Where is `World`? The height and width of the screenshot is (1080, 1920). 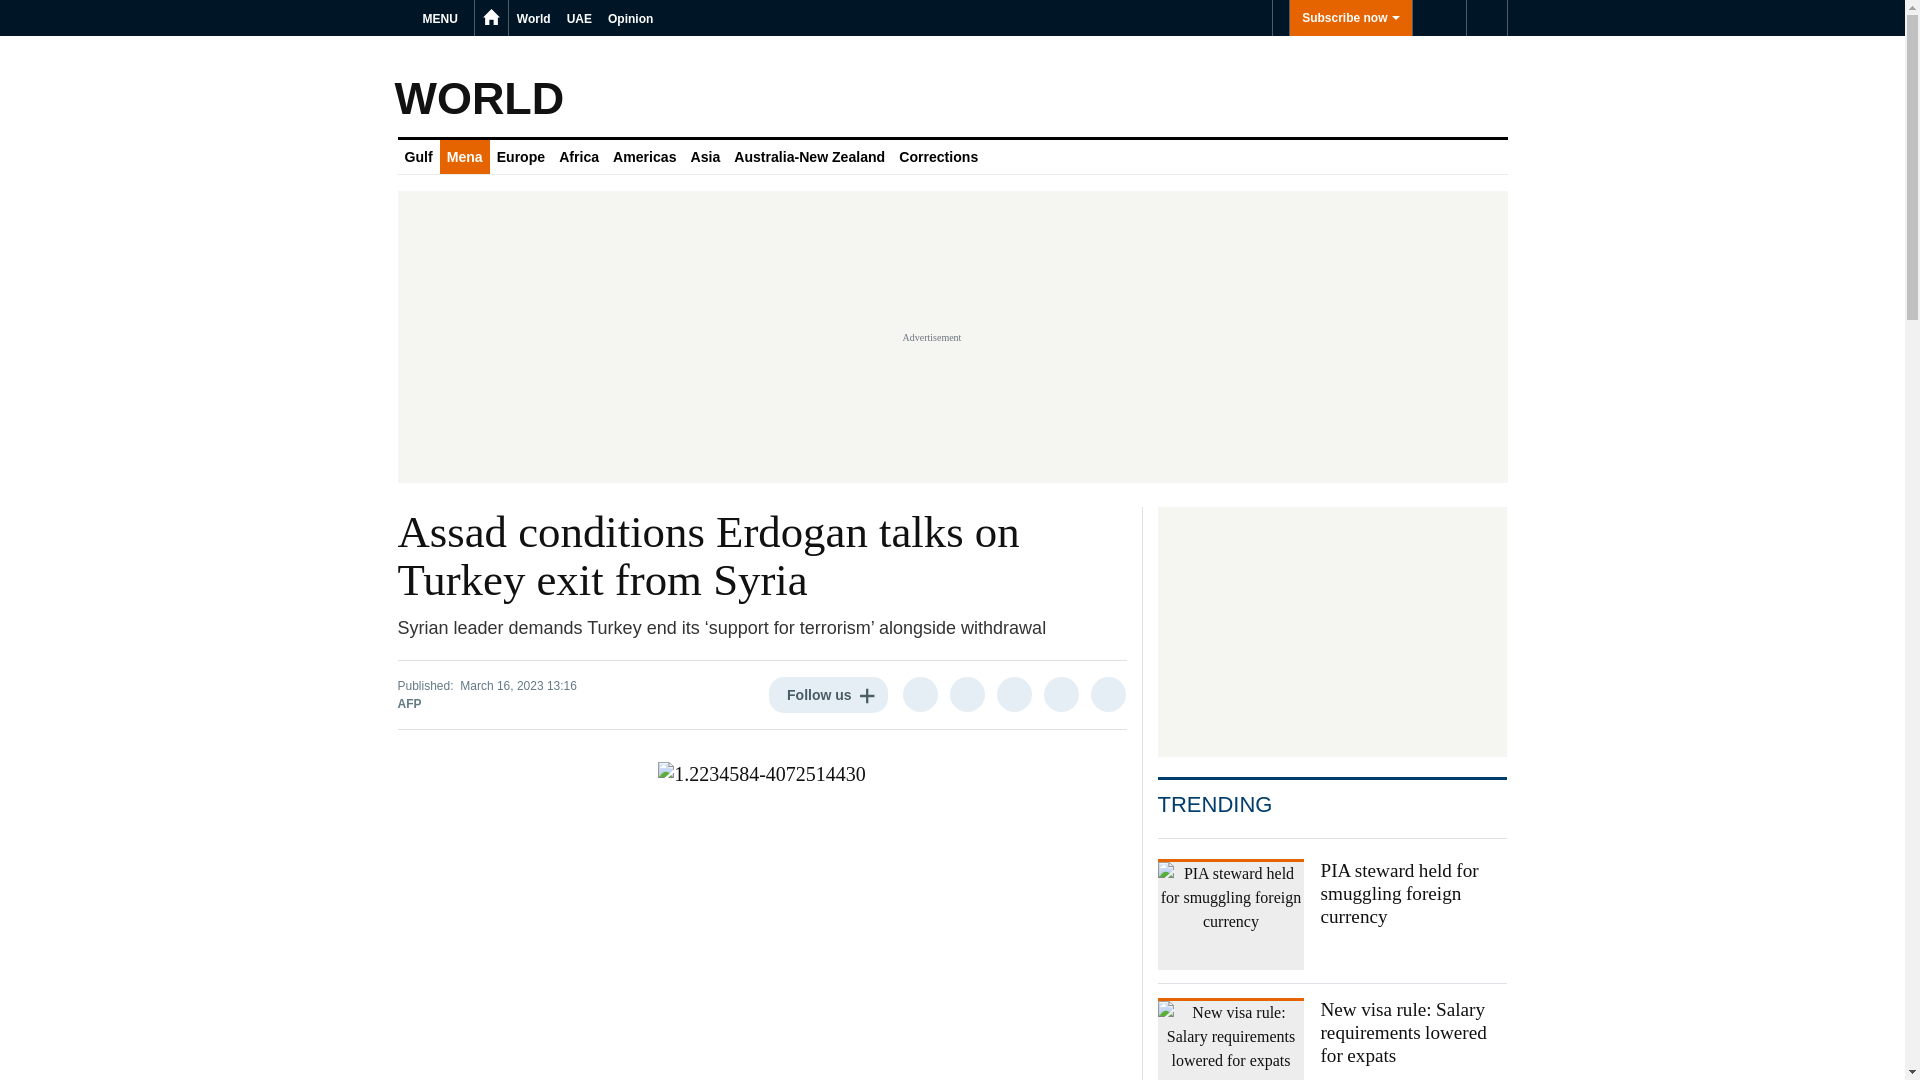 World is located at coordinates (533, 18).